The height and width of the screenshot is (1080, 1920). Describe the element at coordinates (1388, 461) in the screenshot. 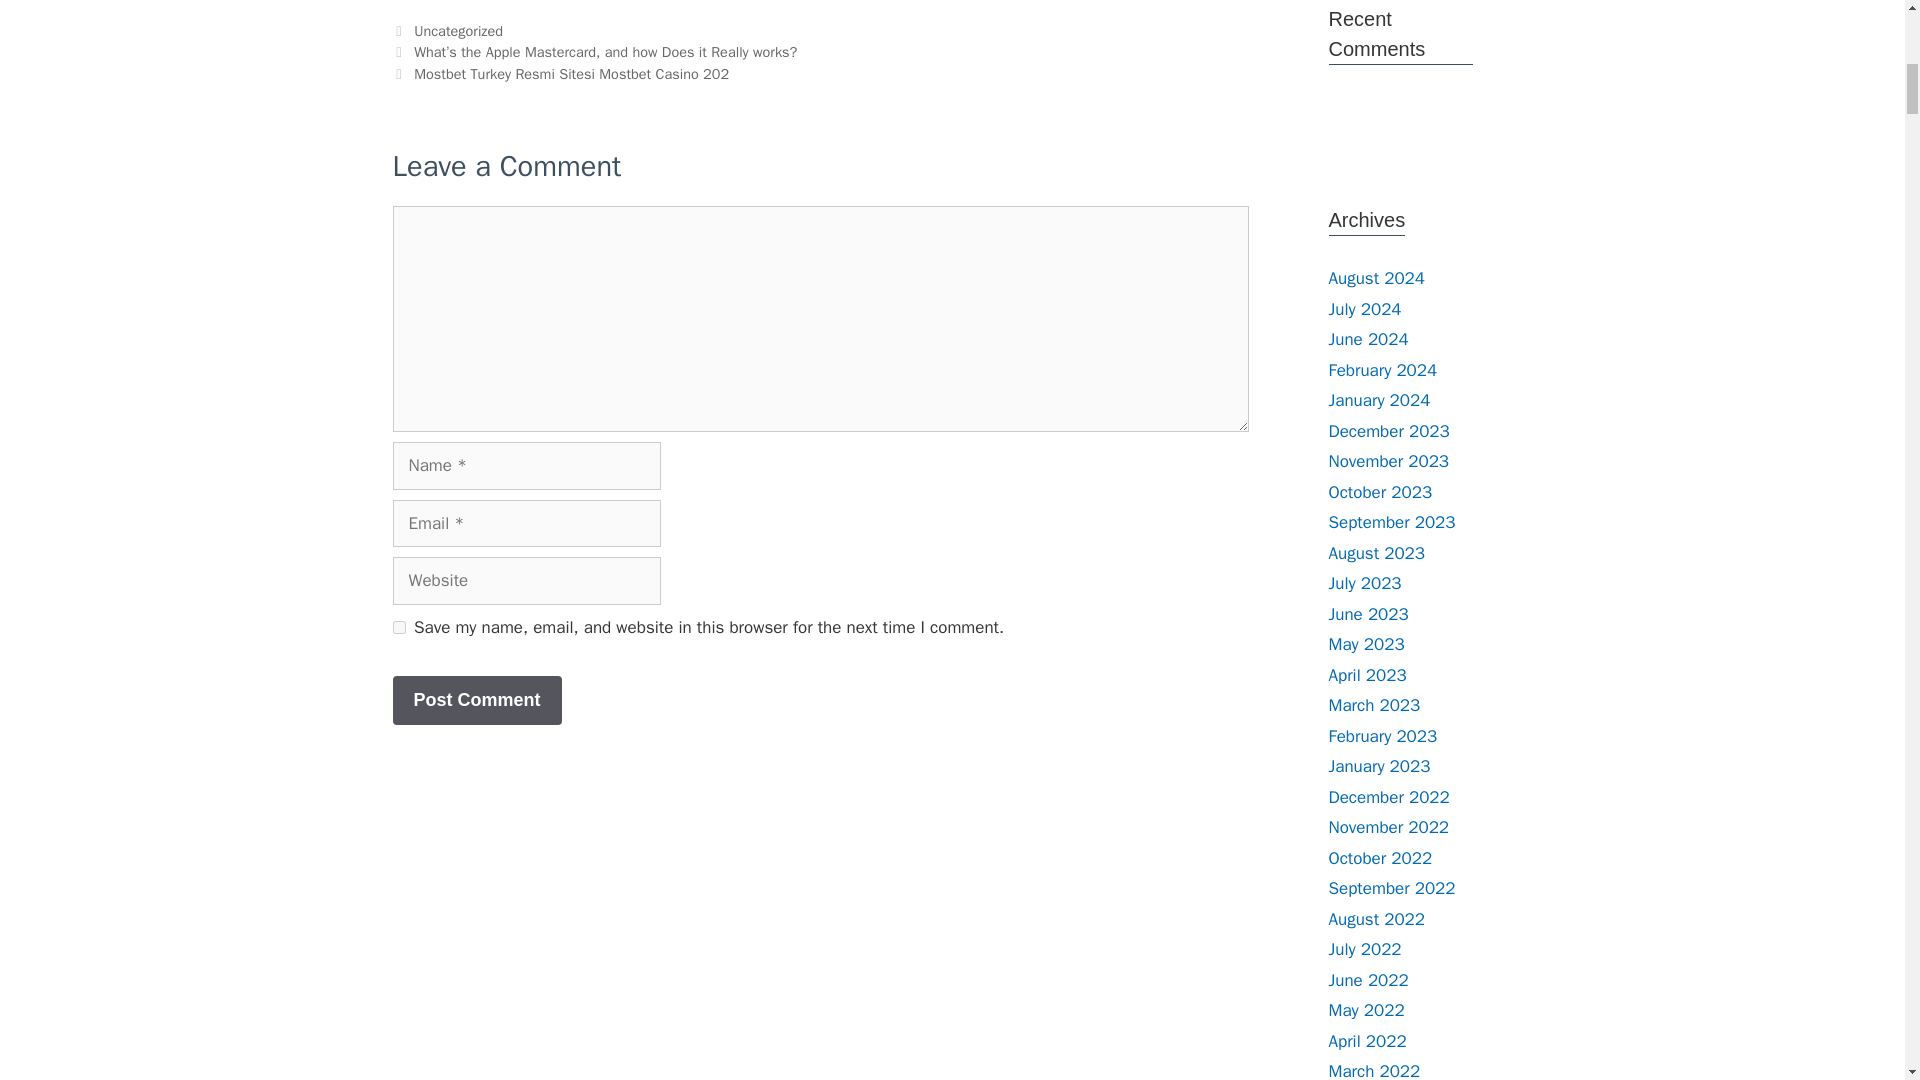

I see `November 2023` at that location.